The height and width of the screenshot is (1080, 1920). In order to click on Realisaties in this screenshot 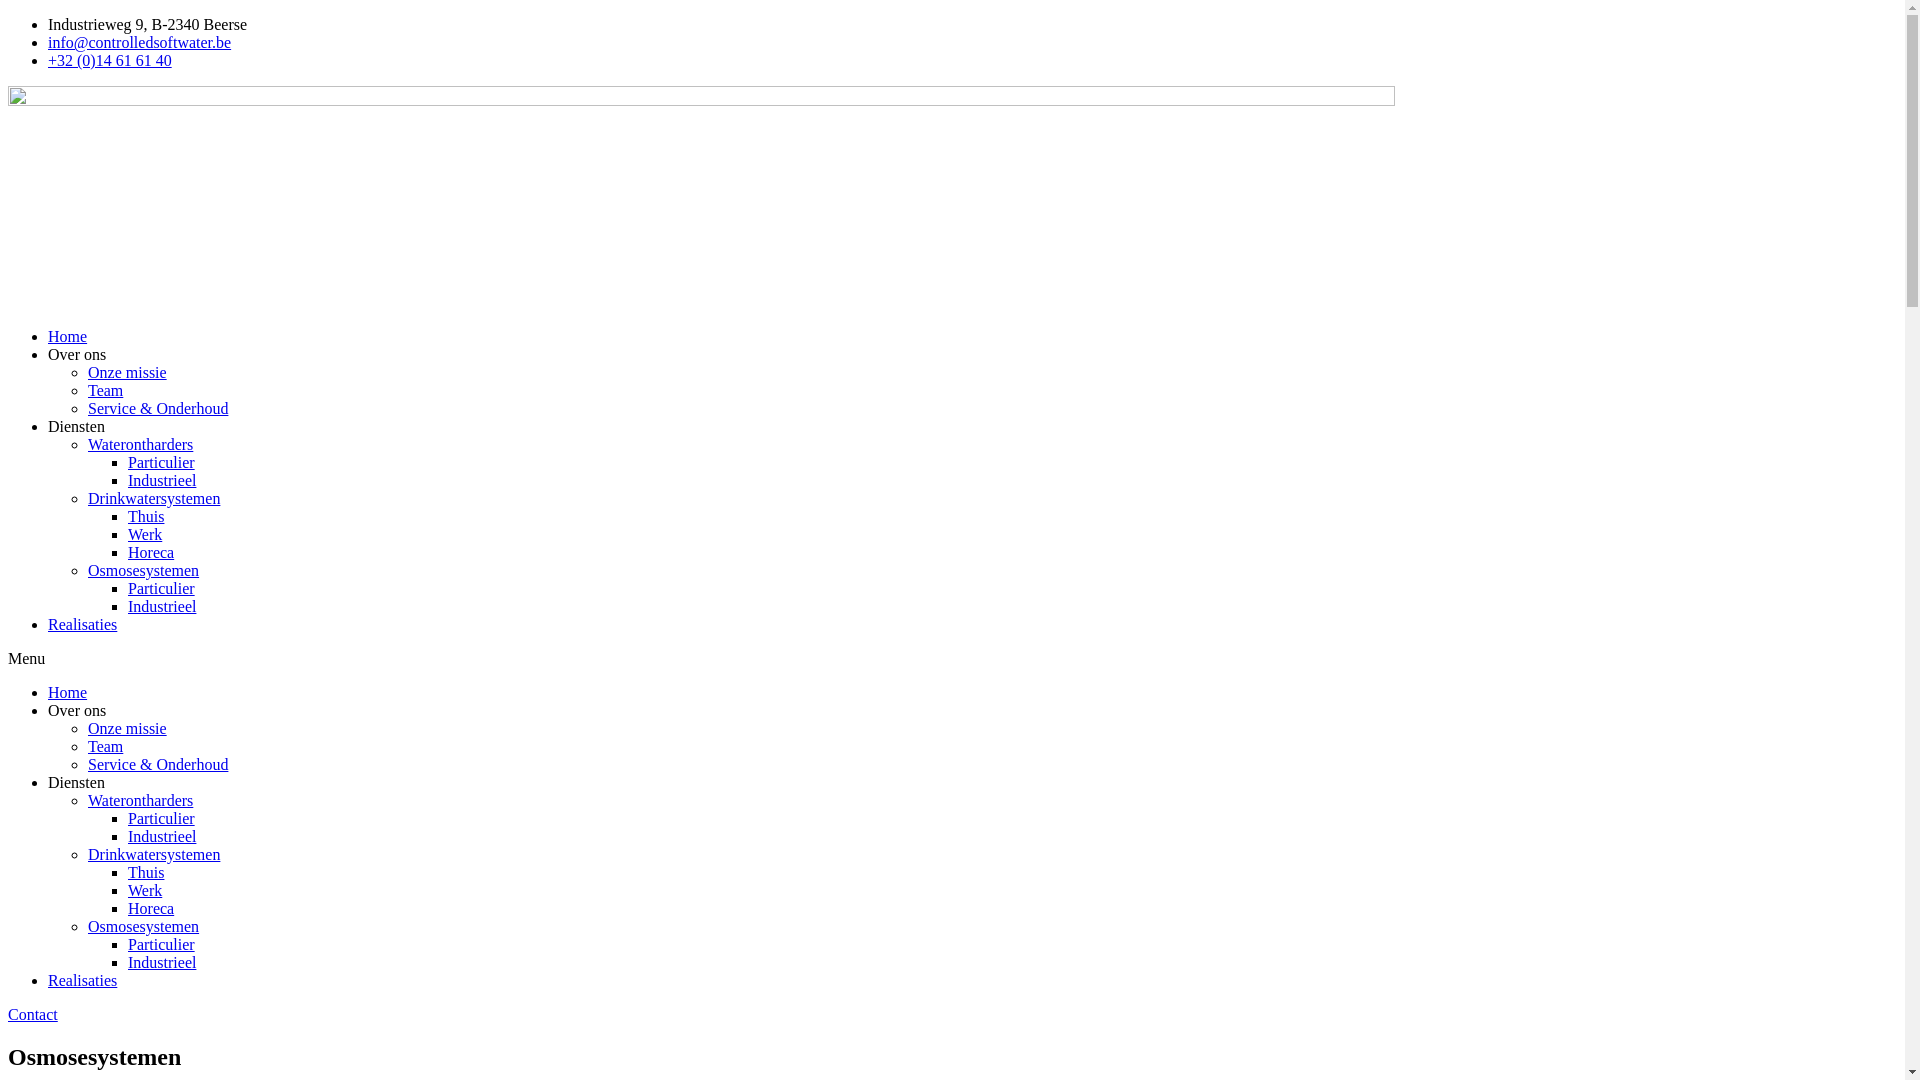, I will do `click(82, 980)`.